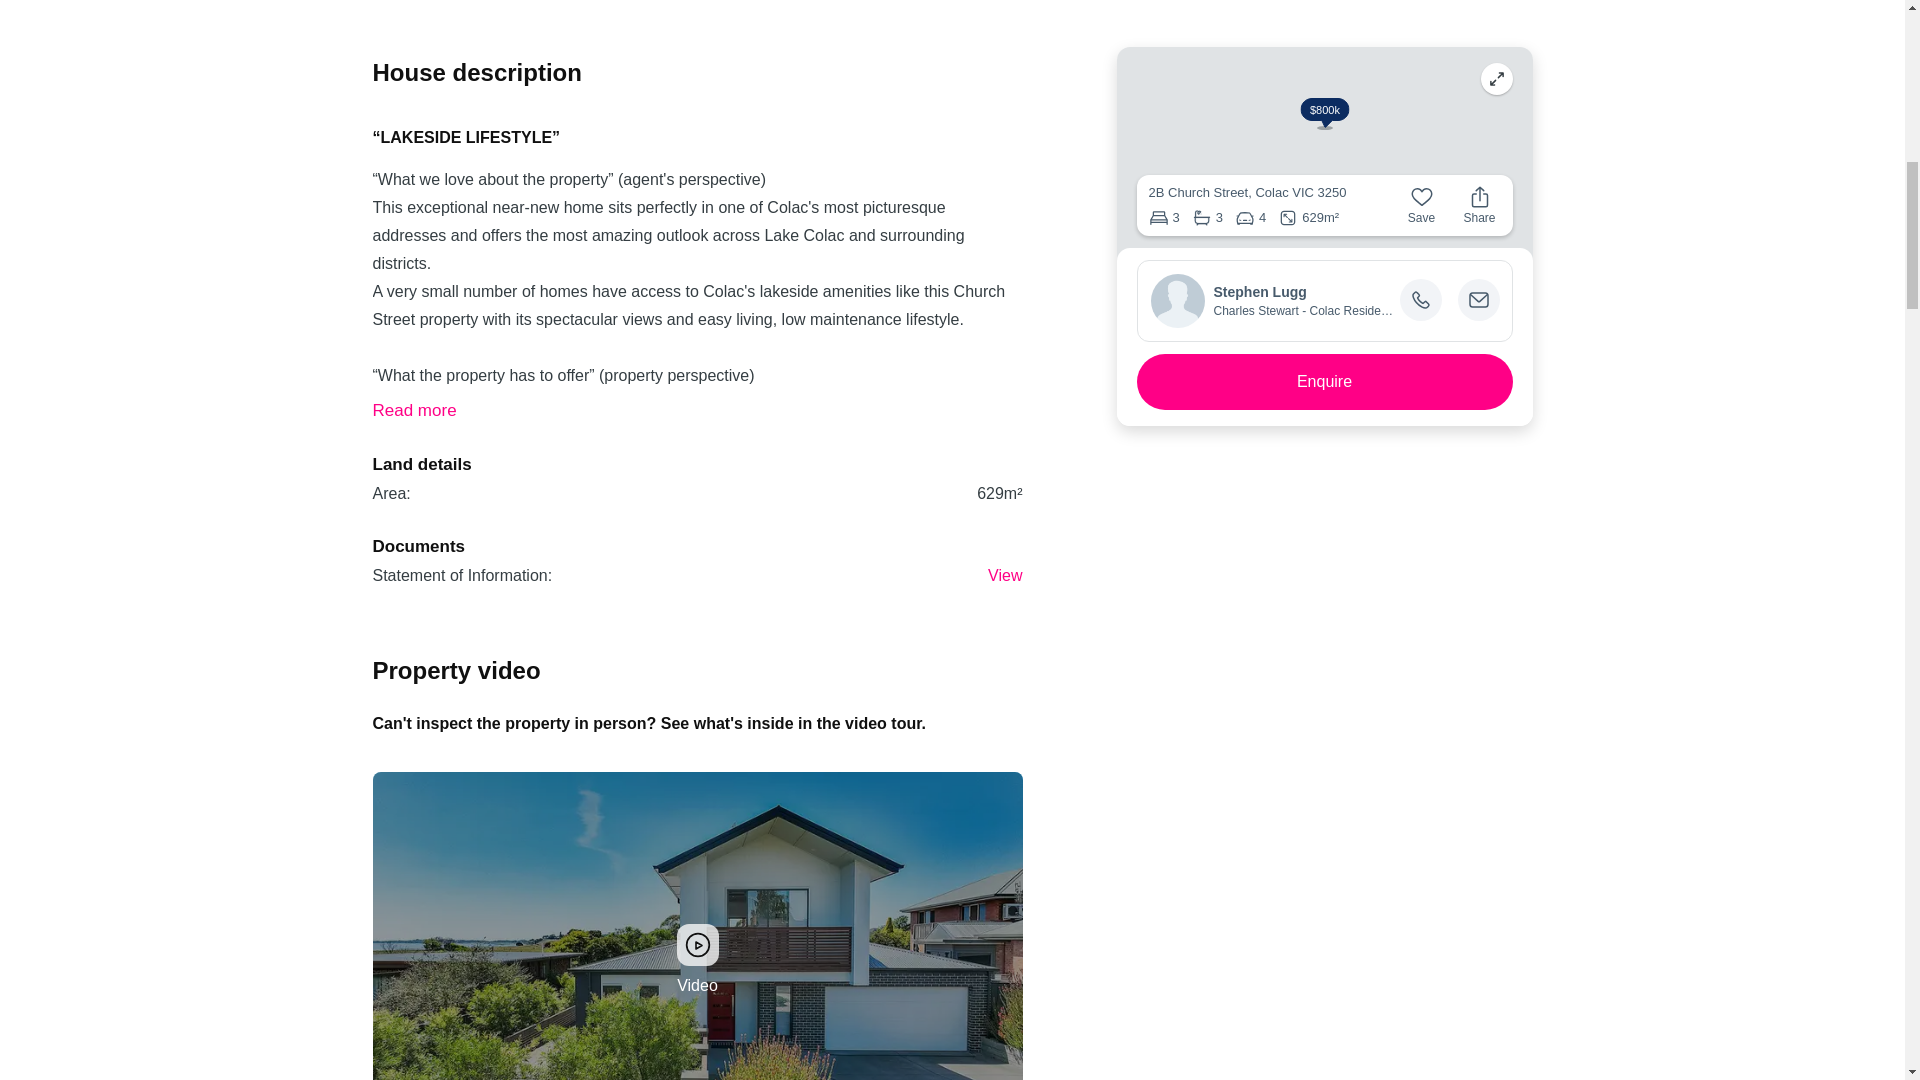  What do you see at coordinates (414, 410) in the screenshot?
I see `Read more` at bounding box center [414, 410].